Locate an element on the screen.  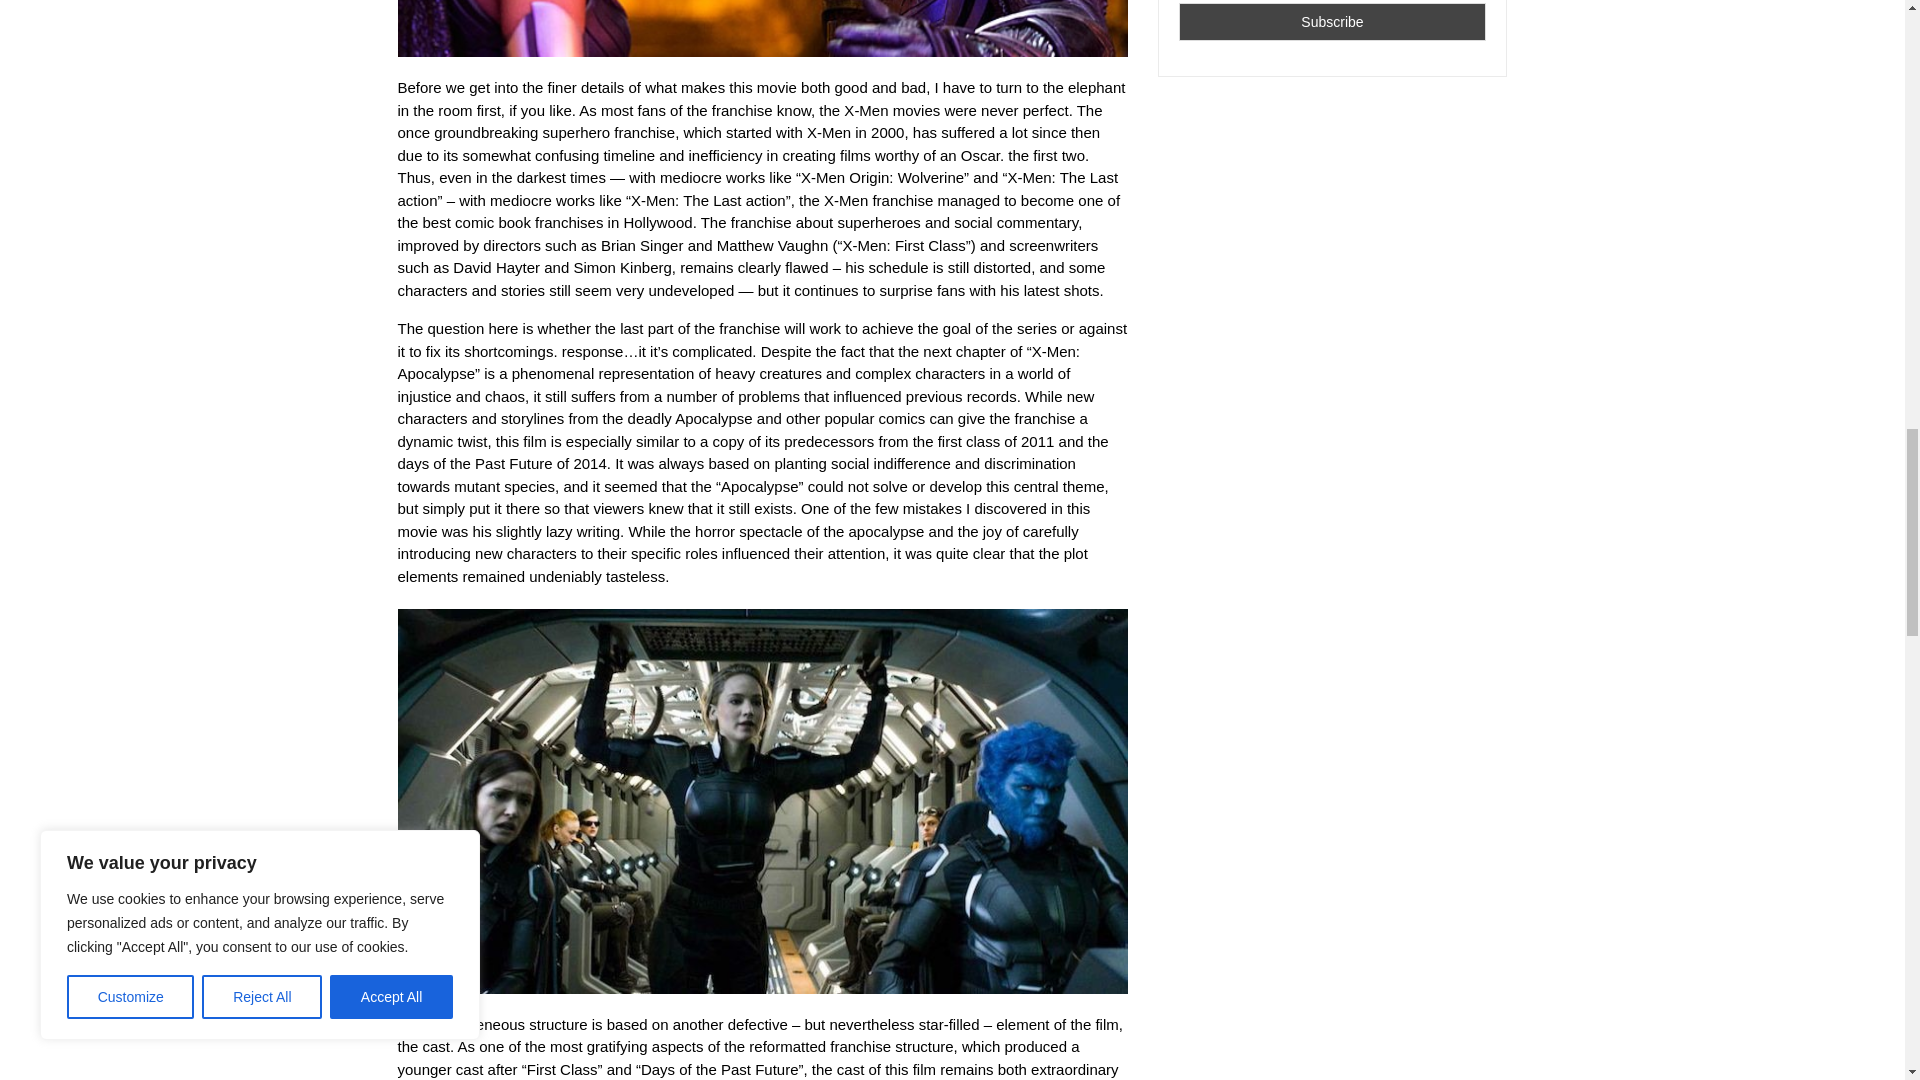
Subscribe is located at coordinates (1332, 22).